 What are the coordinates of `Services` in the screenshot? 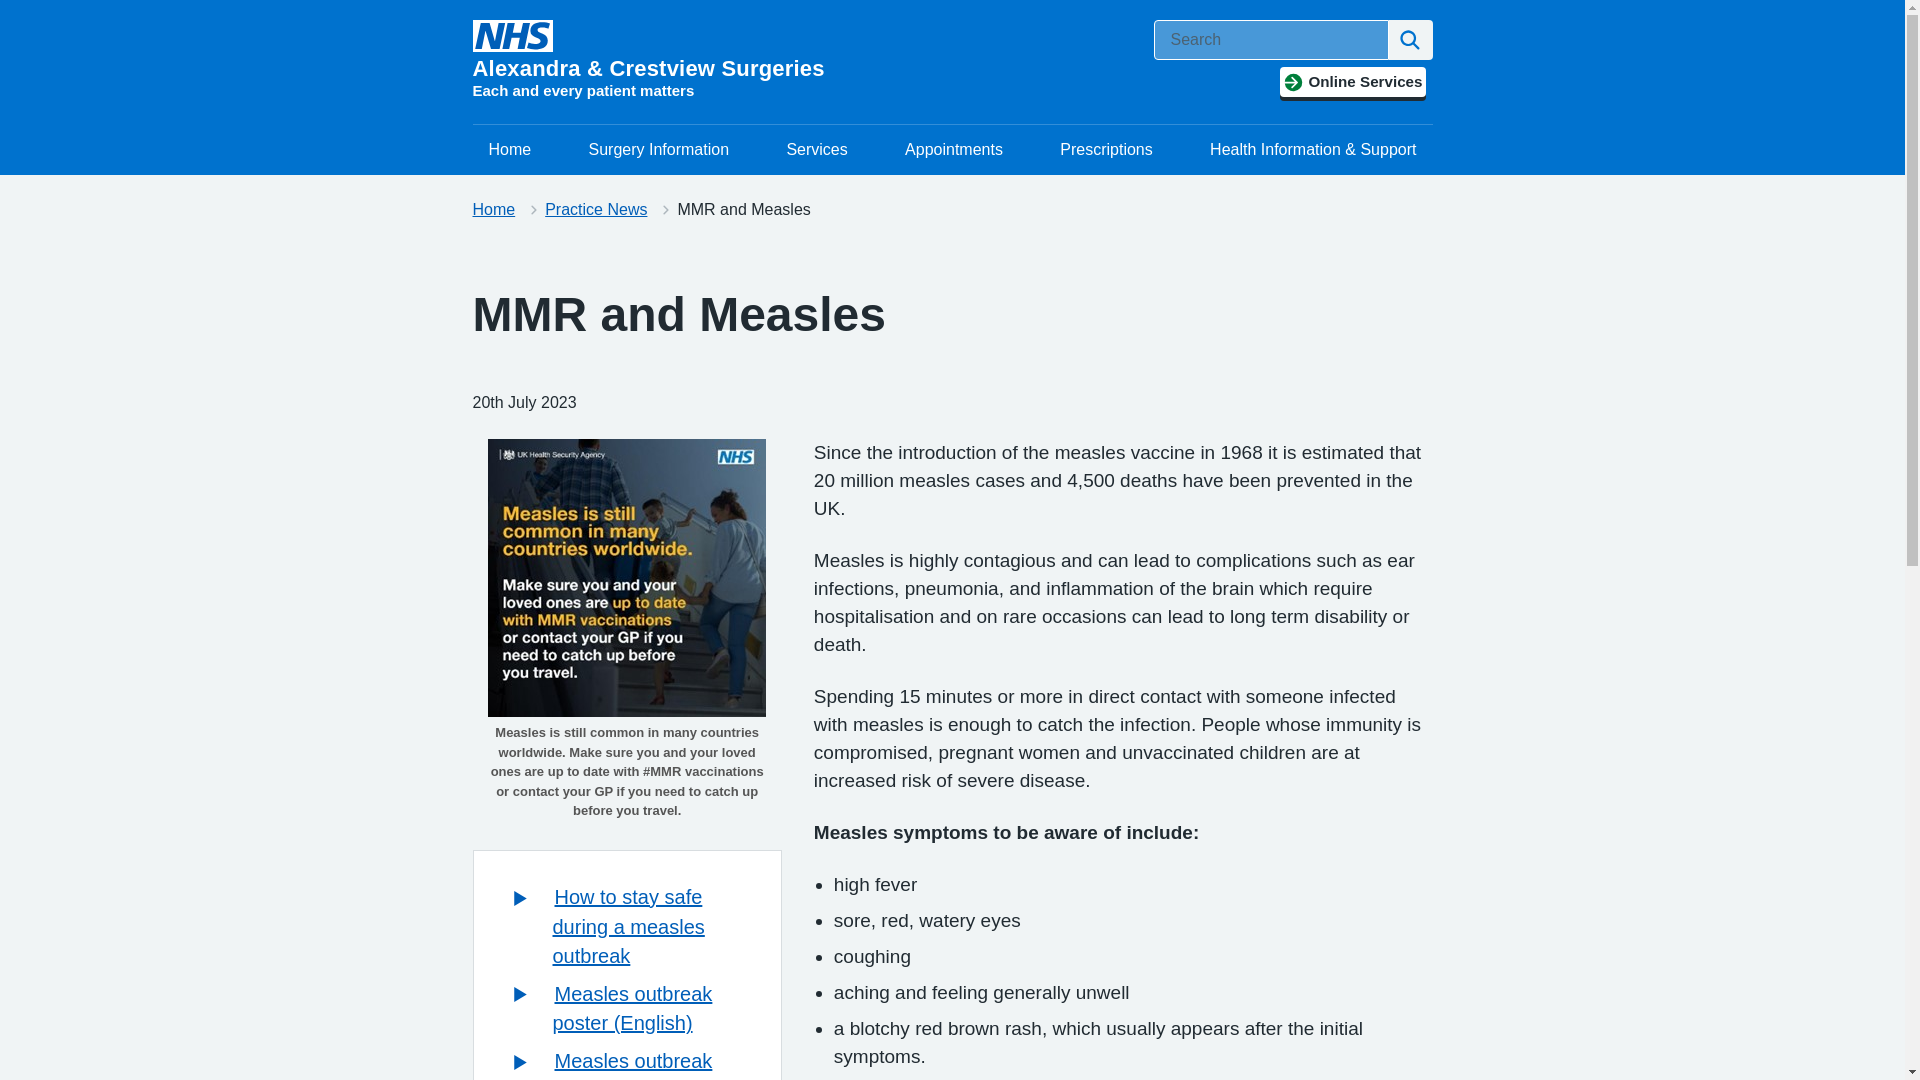 It's located at (816, 150).